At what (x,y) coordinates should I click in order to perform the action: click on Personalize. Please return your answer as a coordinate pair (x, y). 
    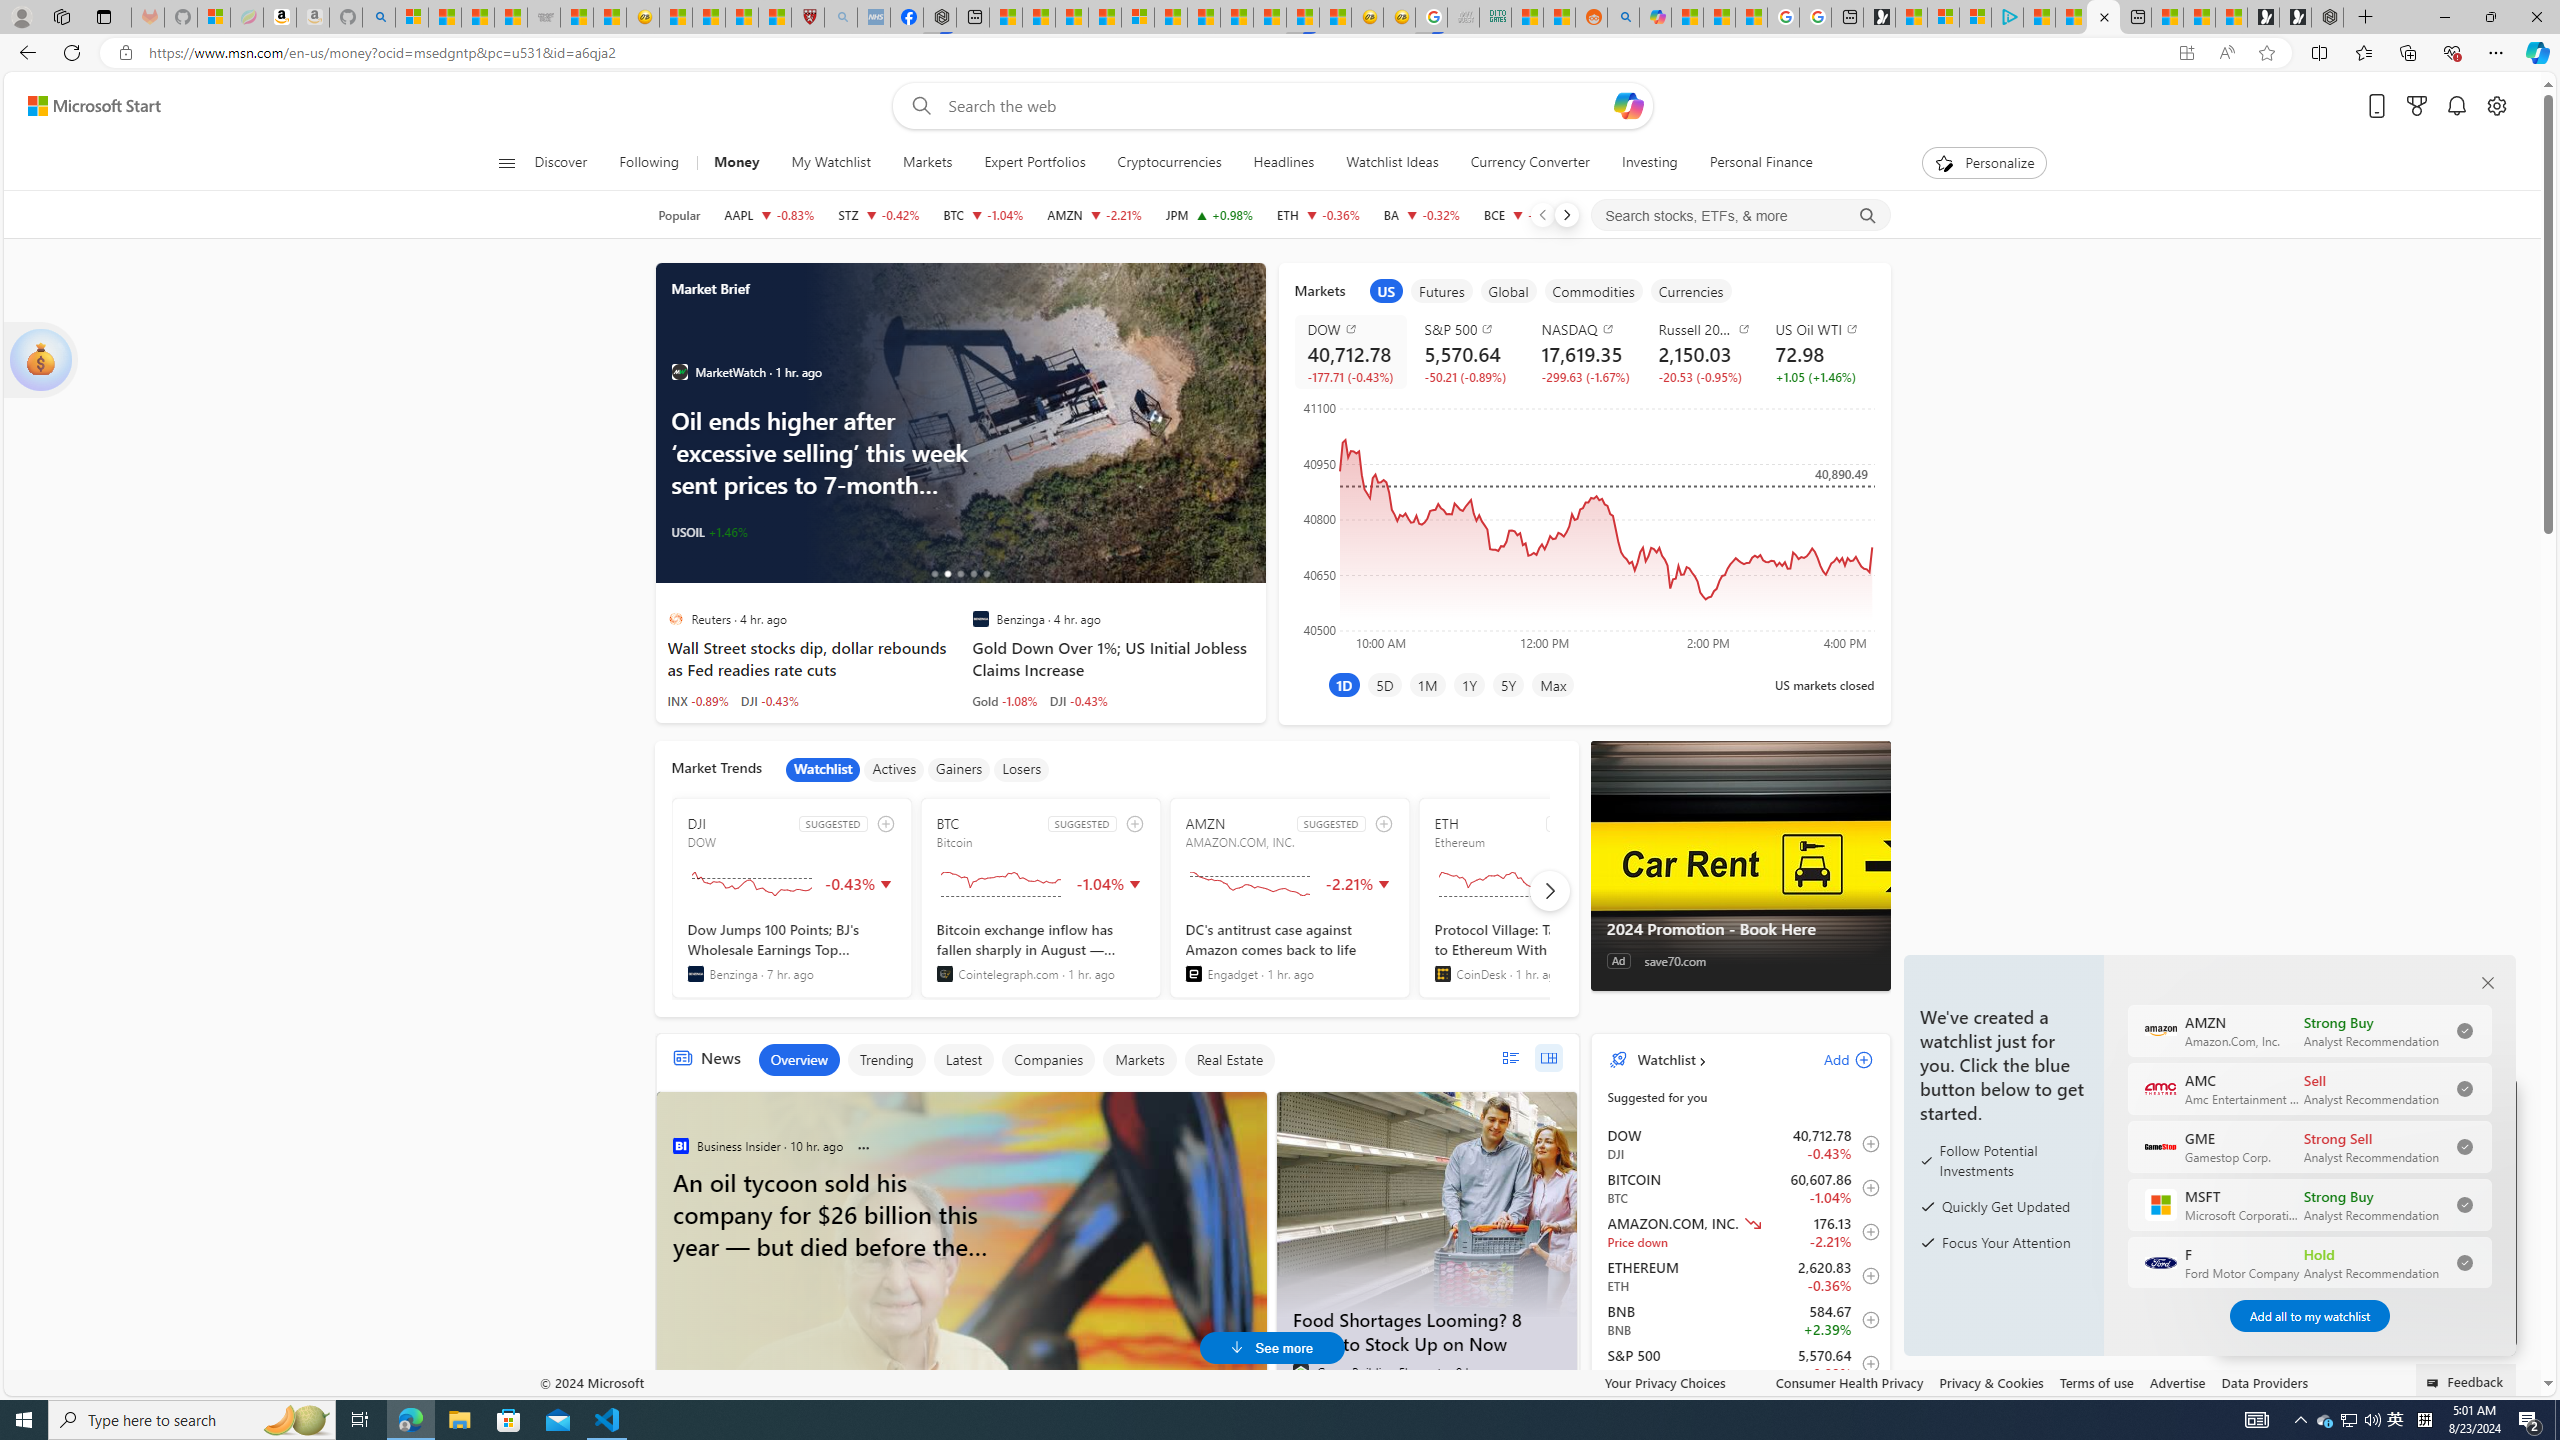
    Looking at the image, I should click on (1984, 163).